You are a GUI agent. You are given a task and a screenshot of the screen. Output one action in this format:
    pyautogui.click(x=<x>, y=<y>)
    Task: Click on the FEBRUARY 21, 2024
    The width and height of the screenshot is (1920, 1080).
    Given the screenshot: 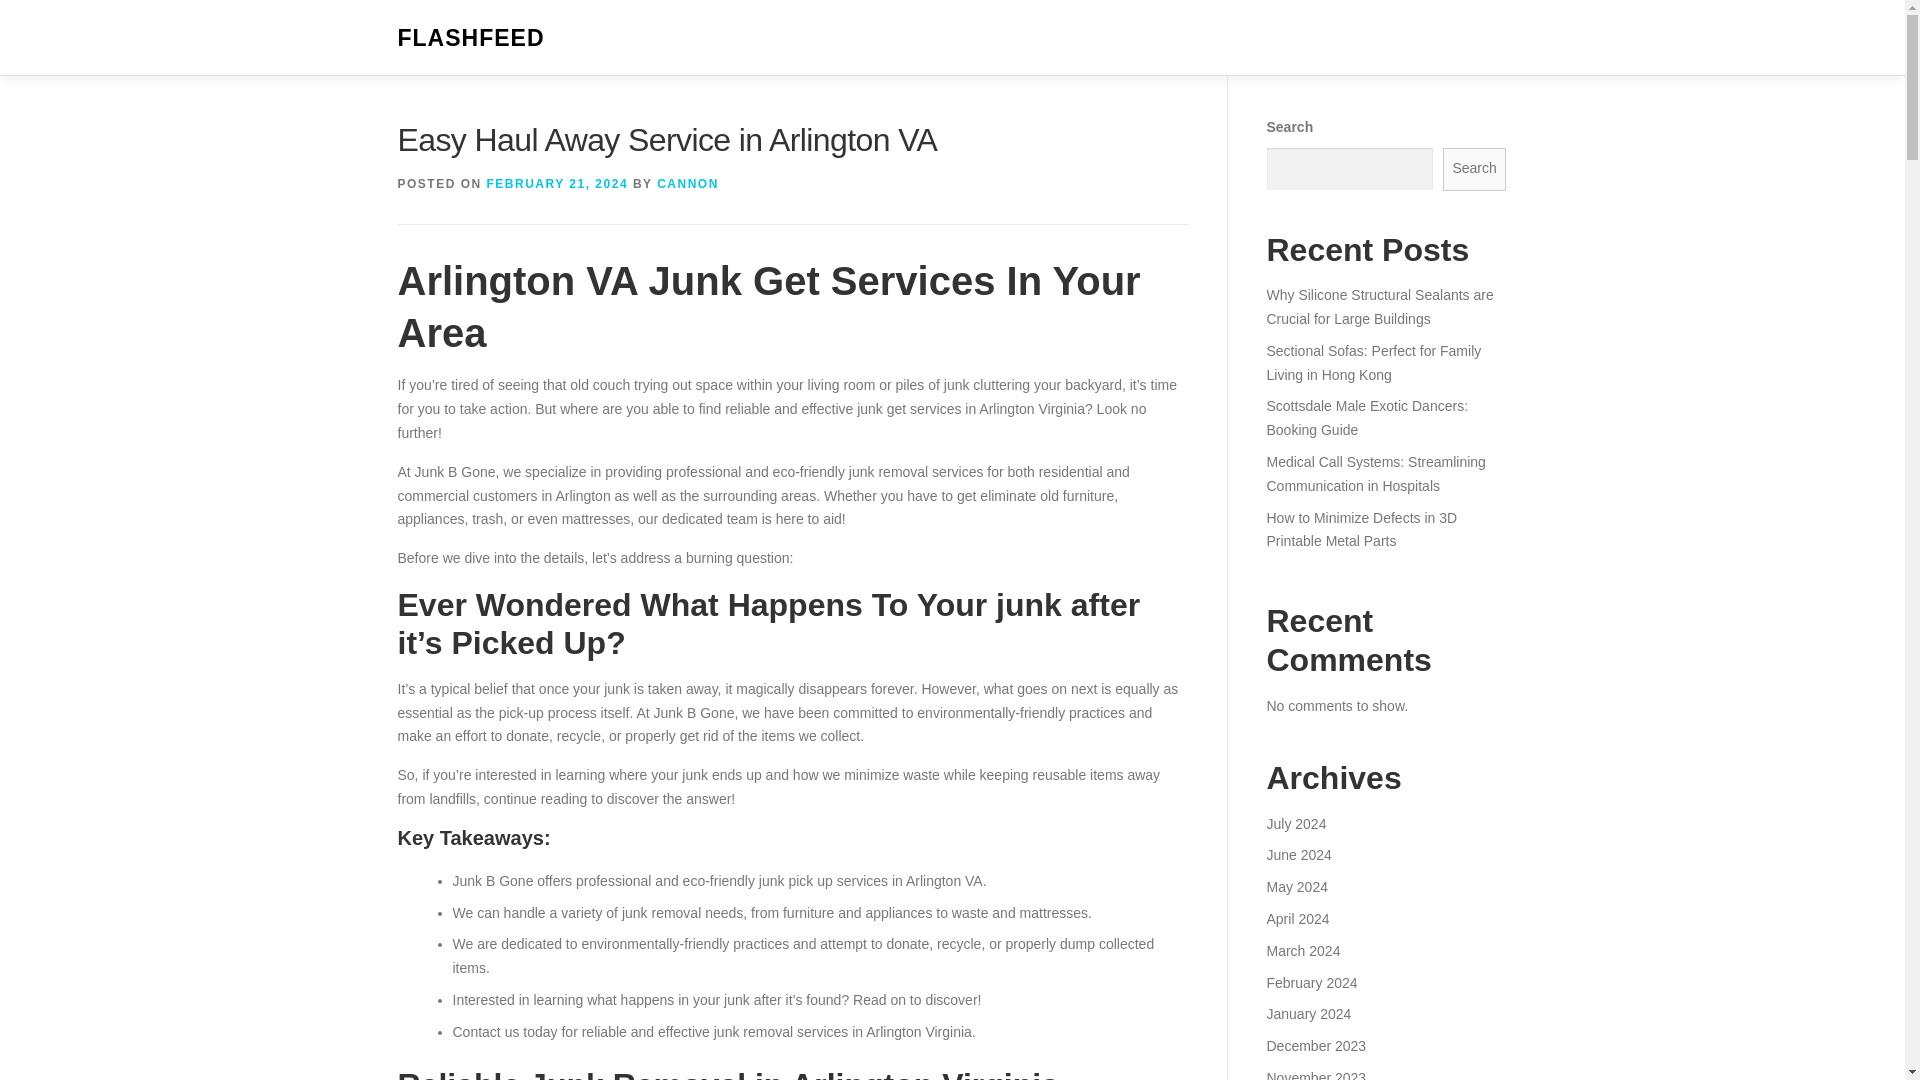 What is the action you would take?
    pyautogui.click(x=558, y=184)
    